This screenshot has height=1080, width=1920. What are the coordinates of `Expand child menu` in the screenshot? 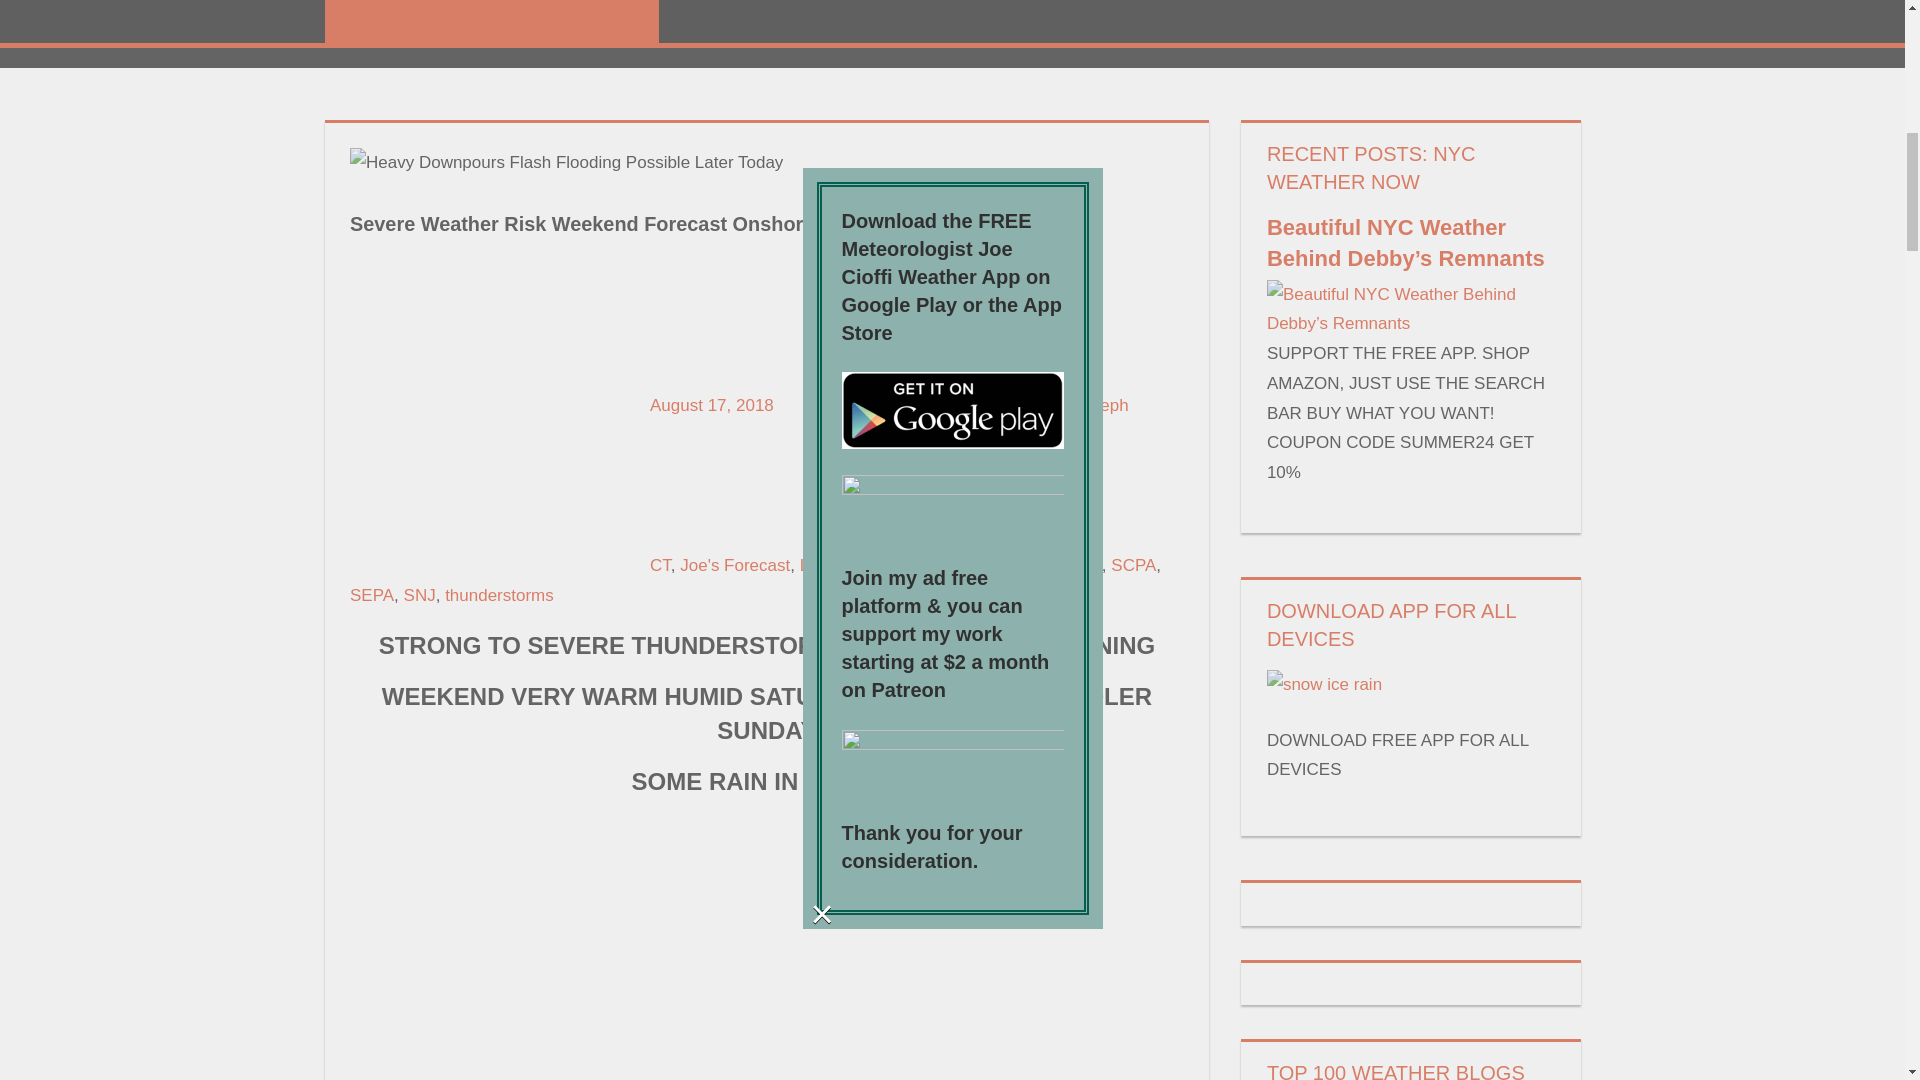 It's located at (491, 22).